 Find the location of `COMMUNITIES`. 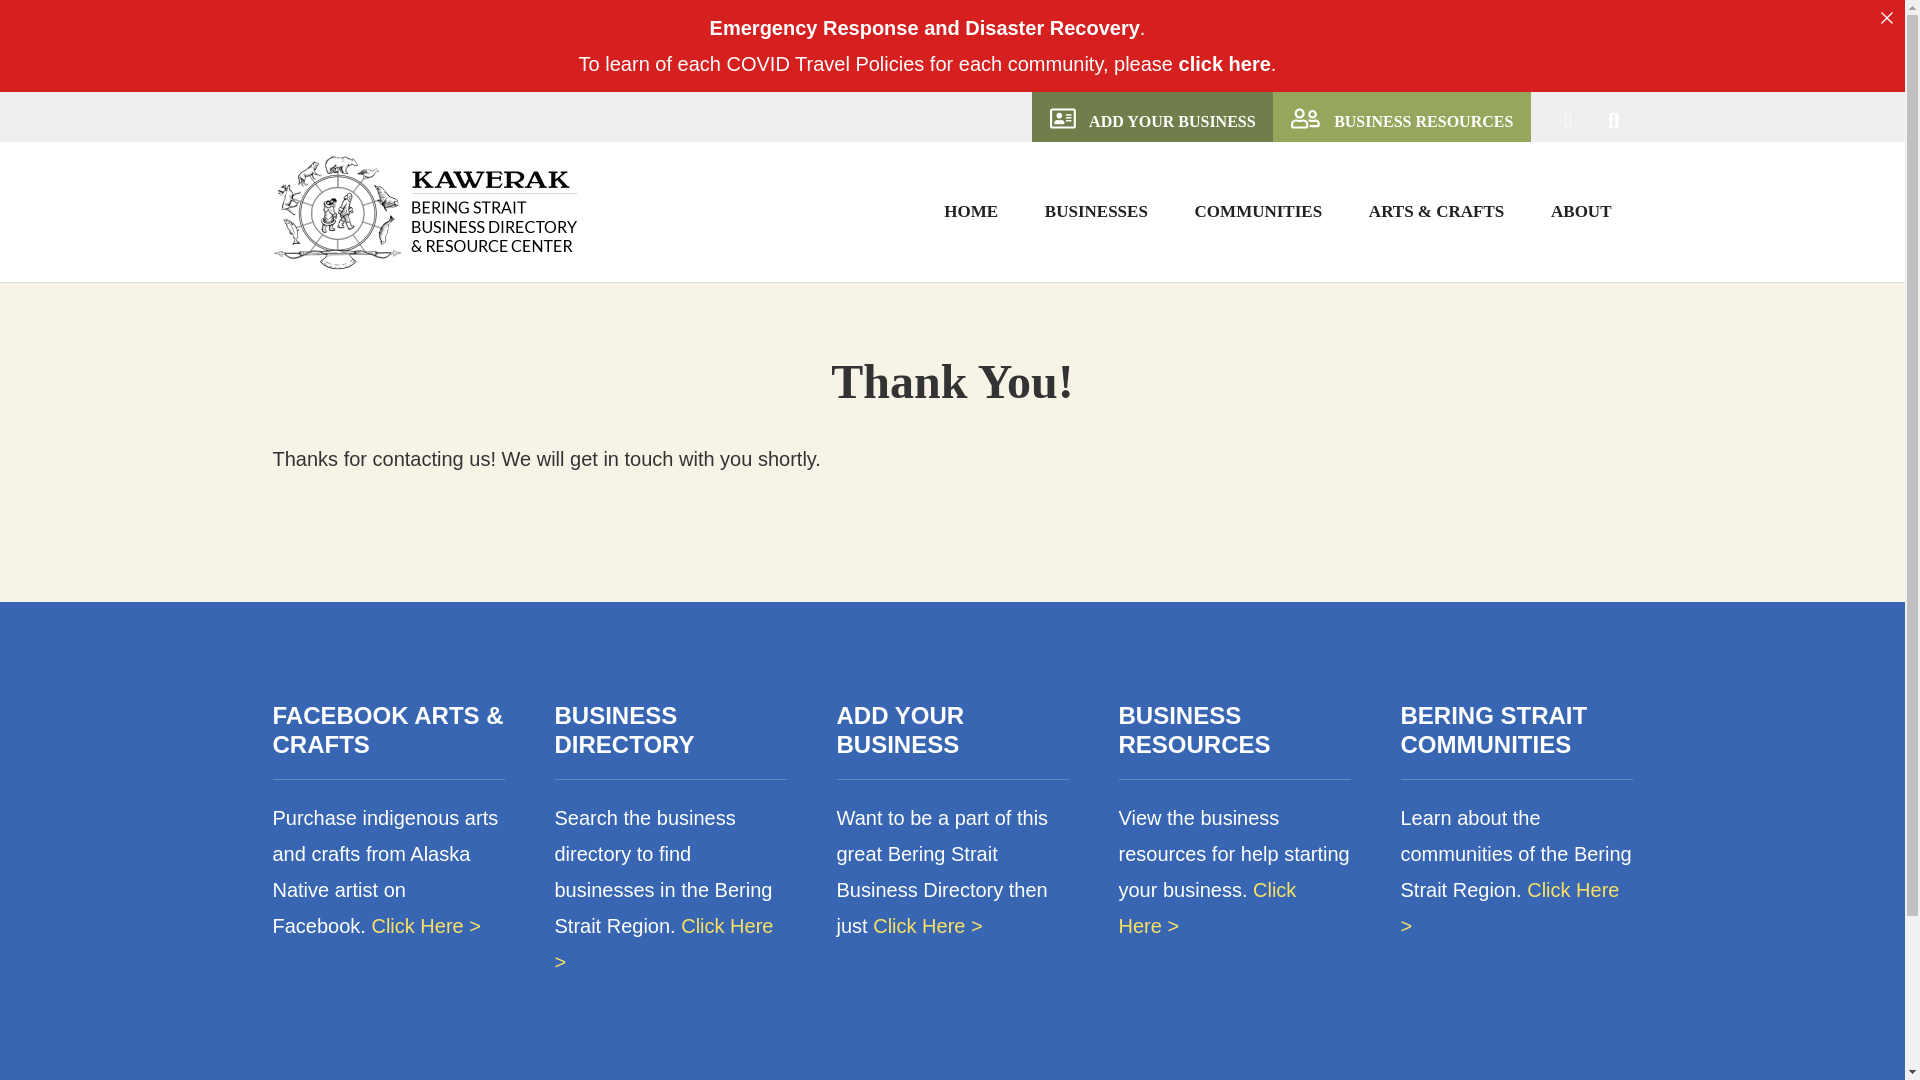

COMMUNITIES is located at coordinates (1258, 210).